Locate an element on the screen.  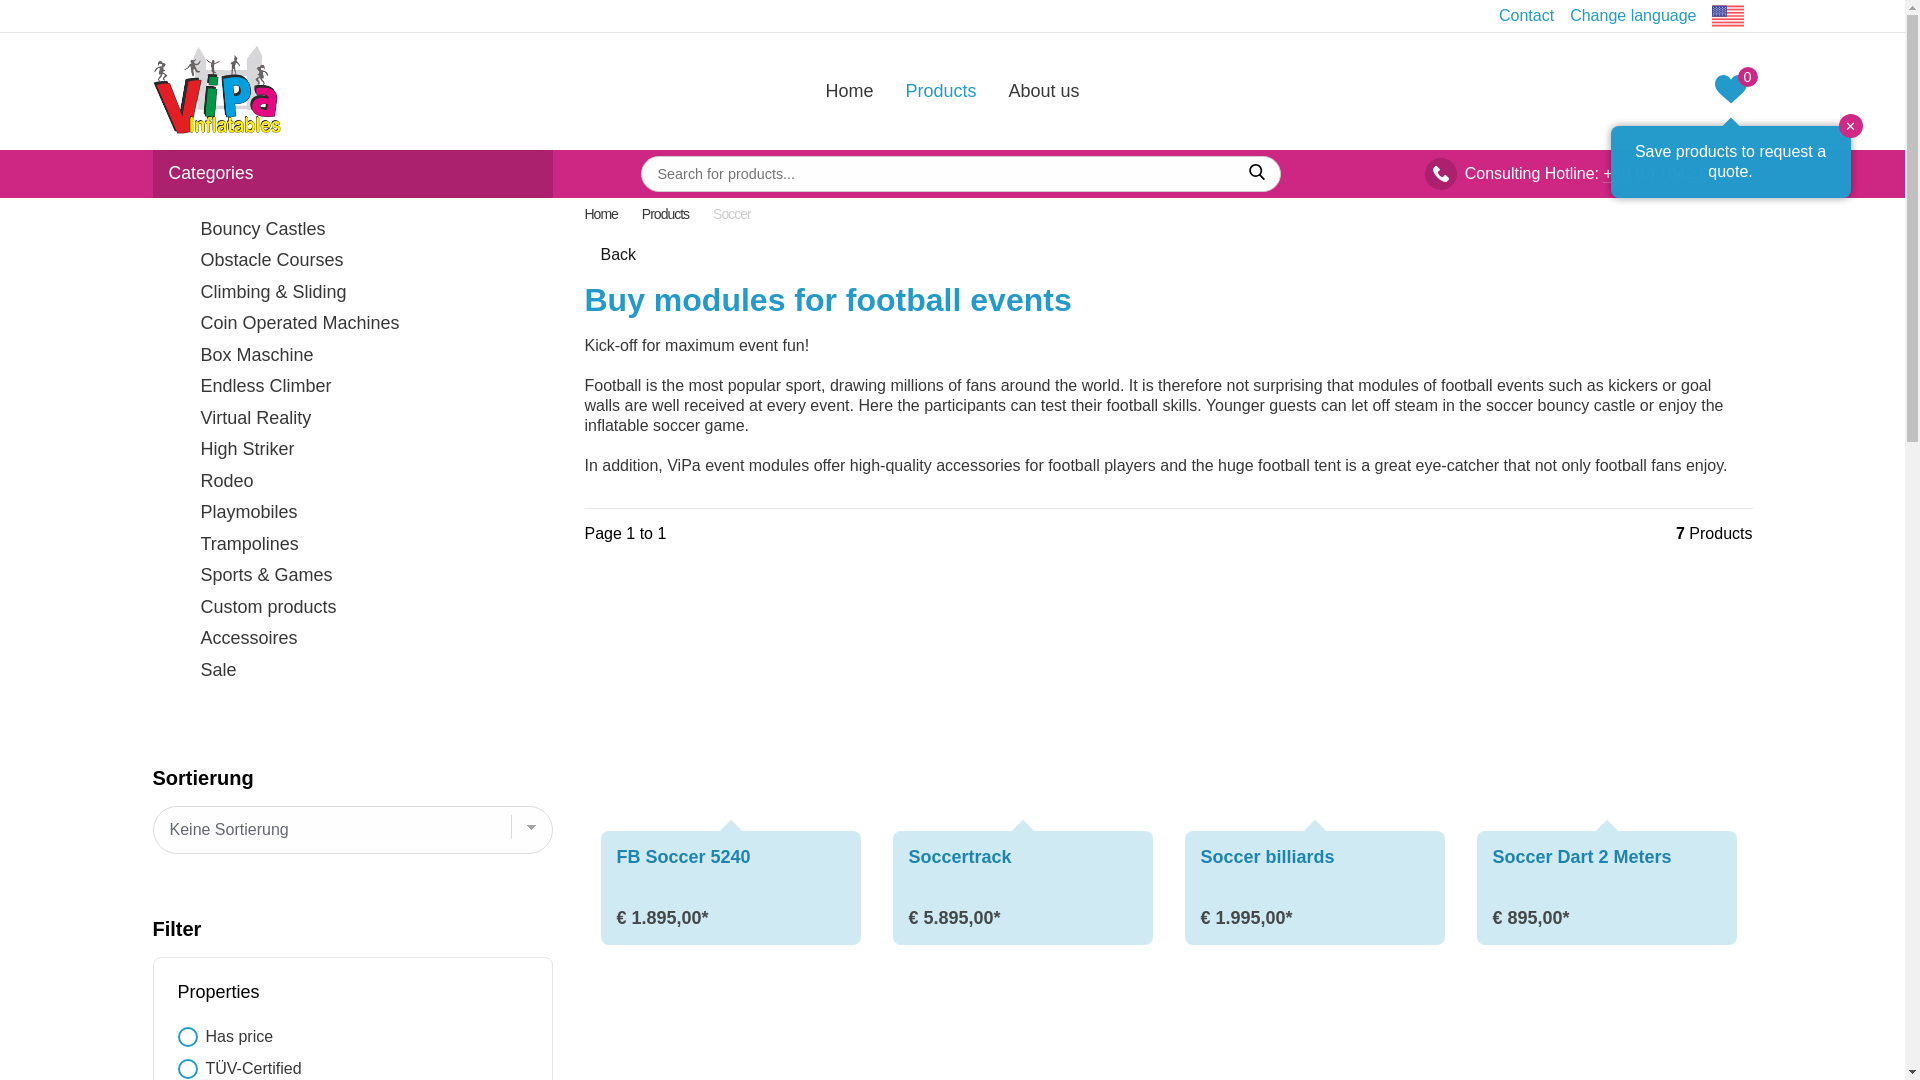
0 is located at coordinates (1730, 91).